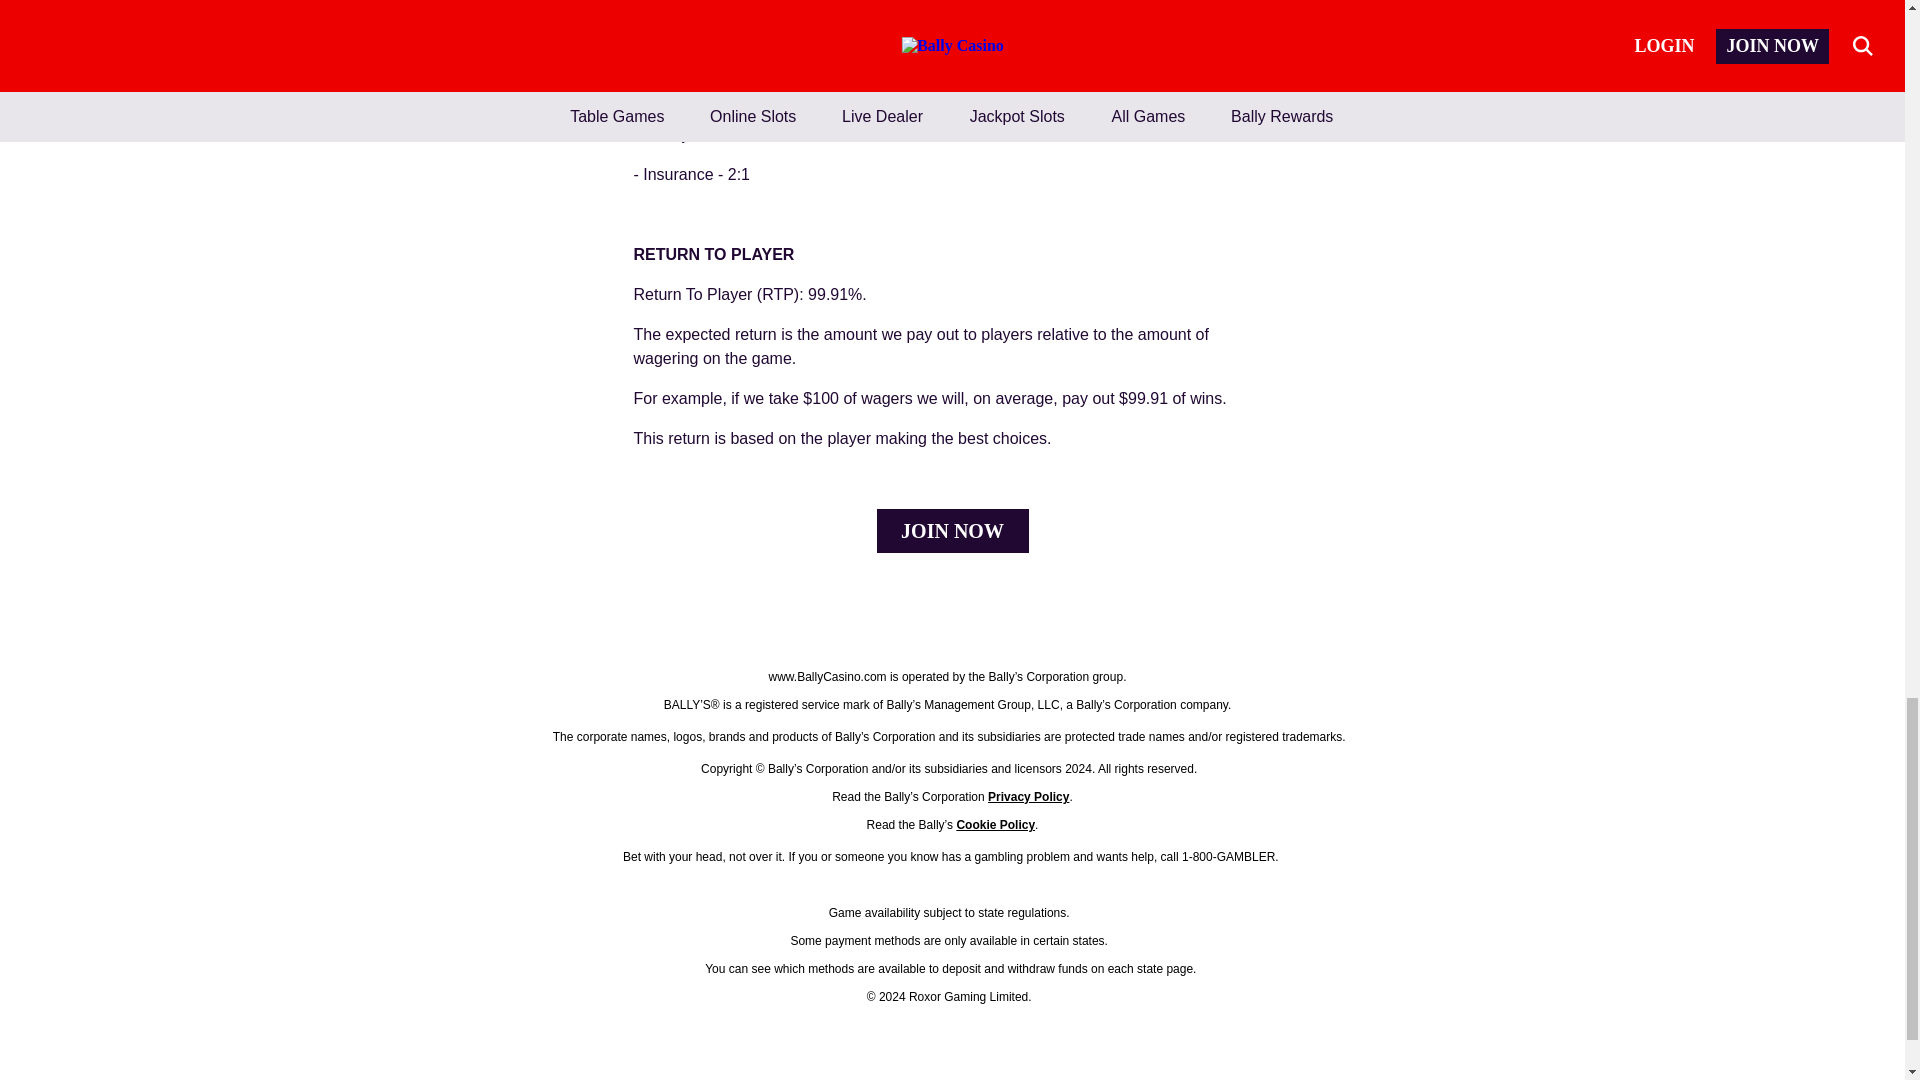 This screenshot has width=1920, height=1080. Describe the element at coordinates (951, 530) in the screenshot. I see `Join Now` at that location.